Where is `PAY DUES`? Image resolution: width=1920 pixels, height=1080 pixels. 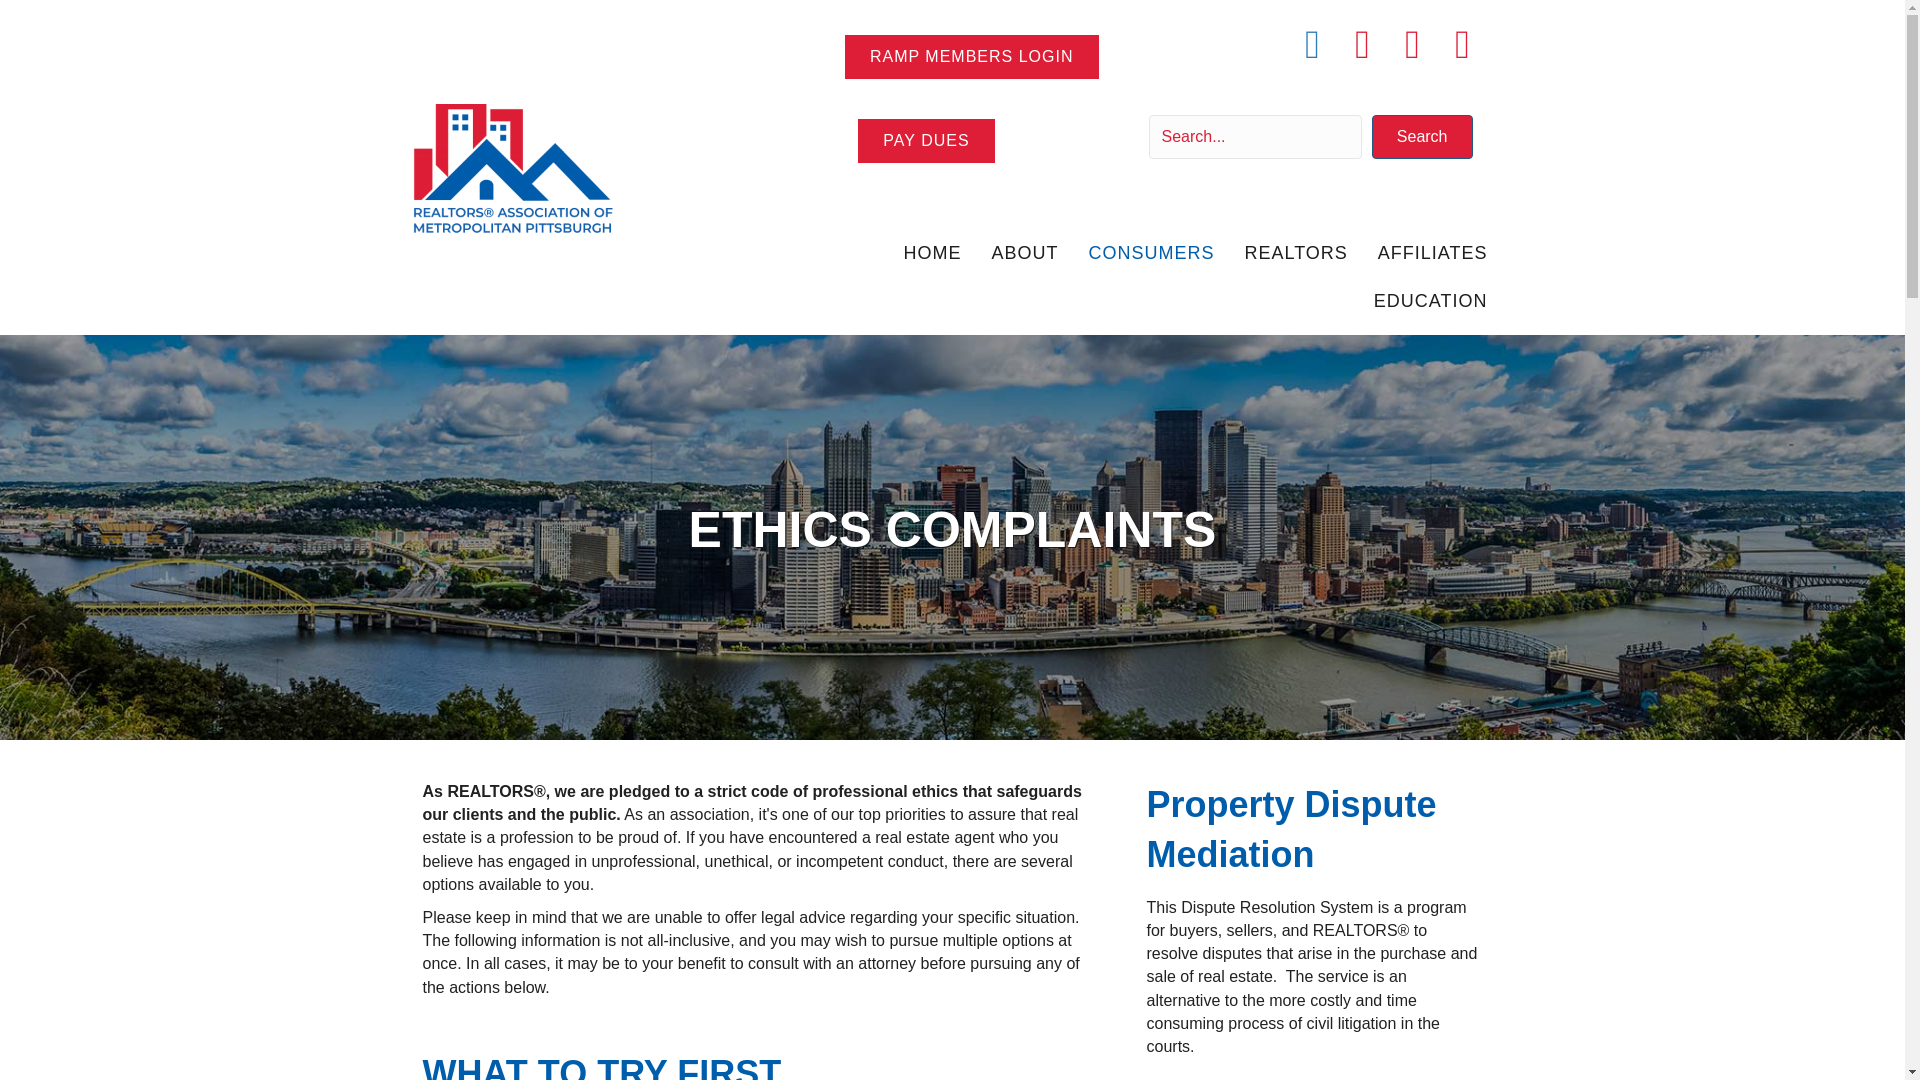 PAY DUES is located at coordinates (926, 140).